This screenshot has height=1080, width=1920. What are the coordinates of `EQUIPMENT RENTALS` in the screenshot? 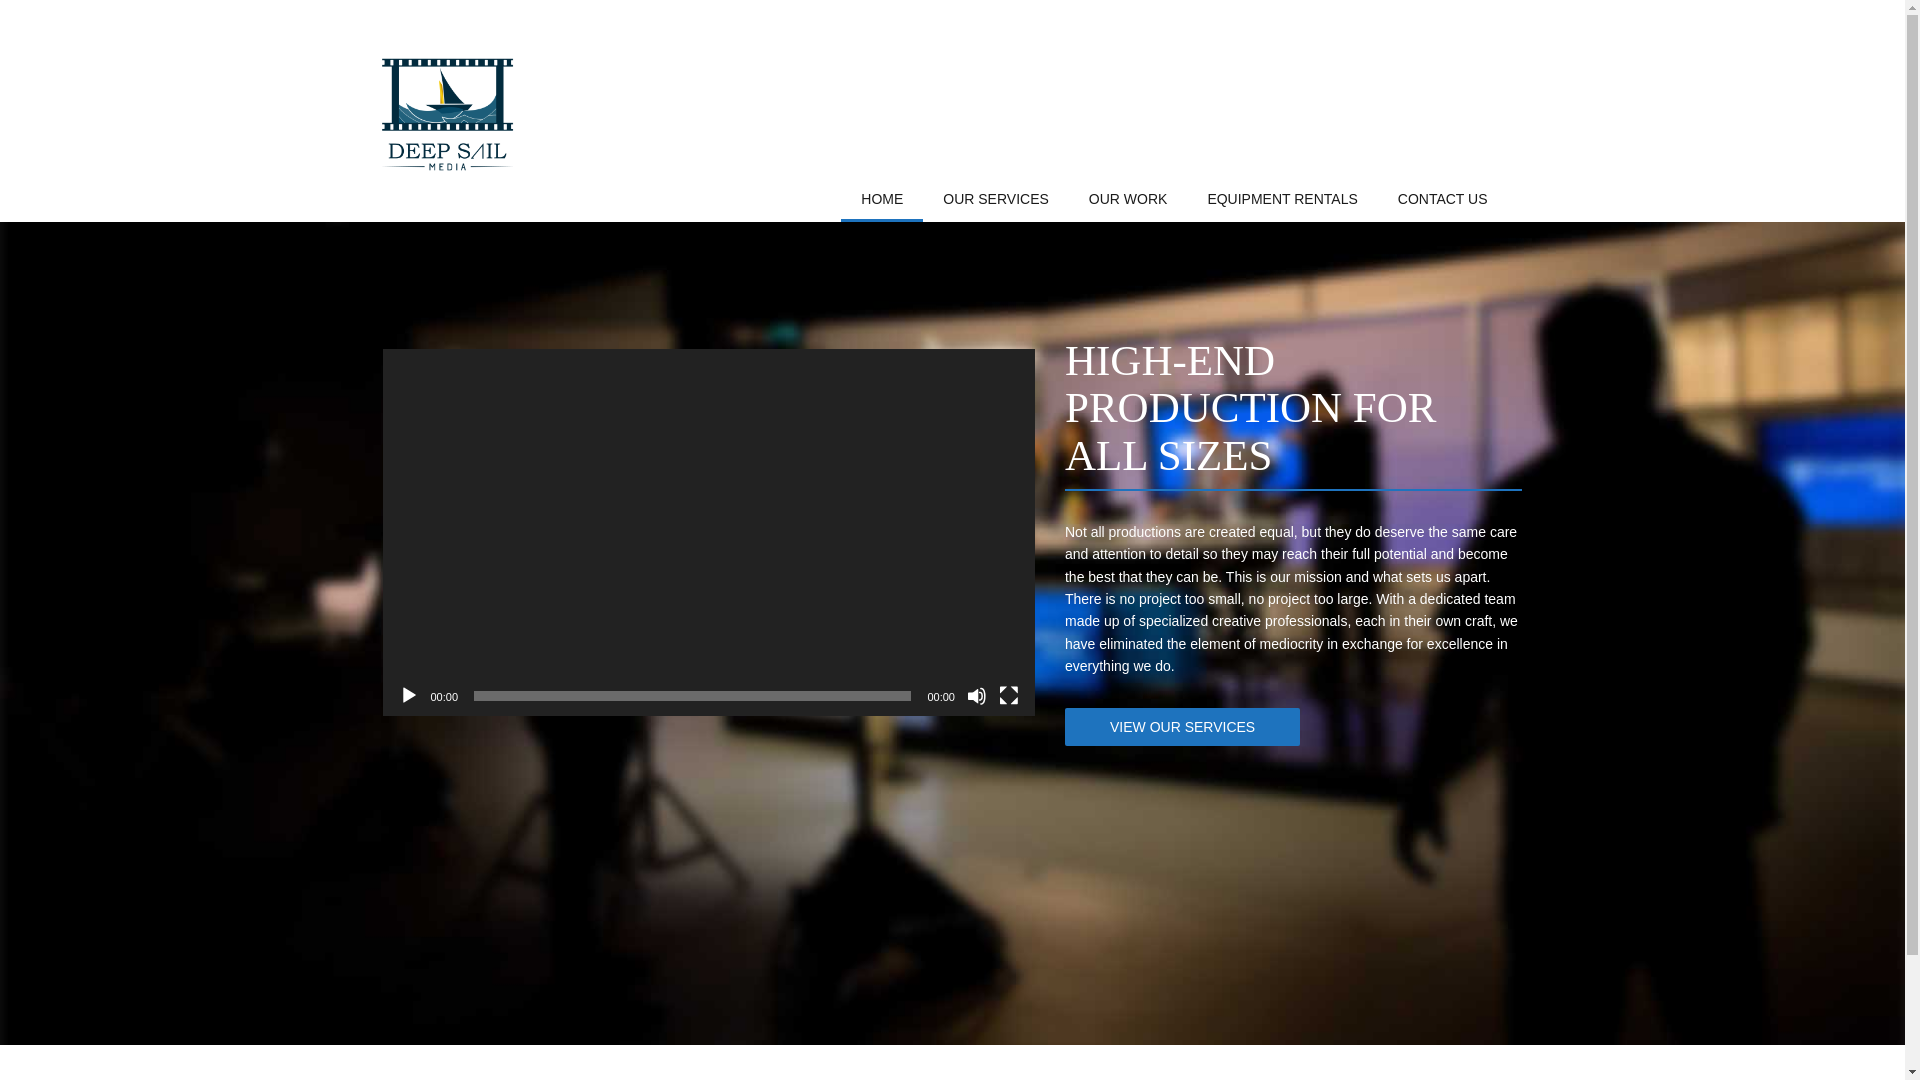 It's located at (1281, 200).